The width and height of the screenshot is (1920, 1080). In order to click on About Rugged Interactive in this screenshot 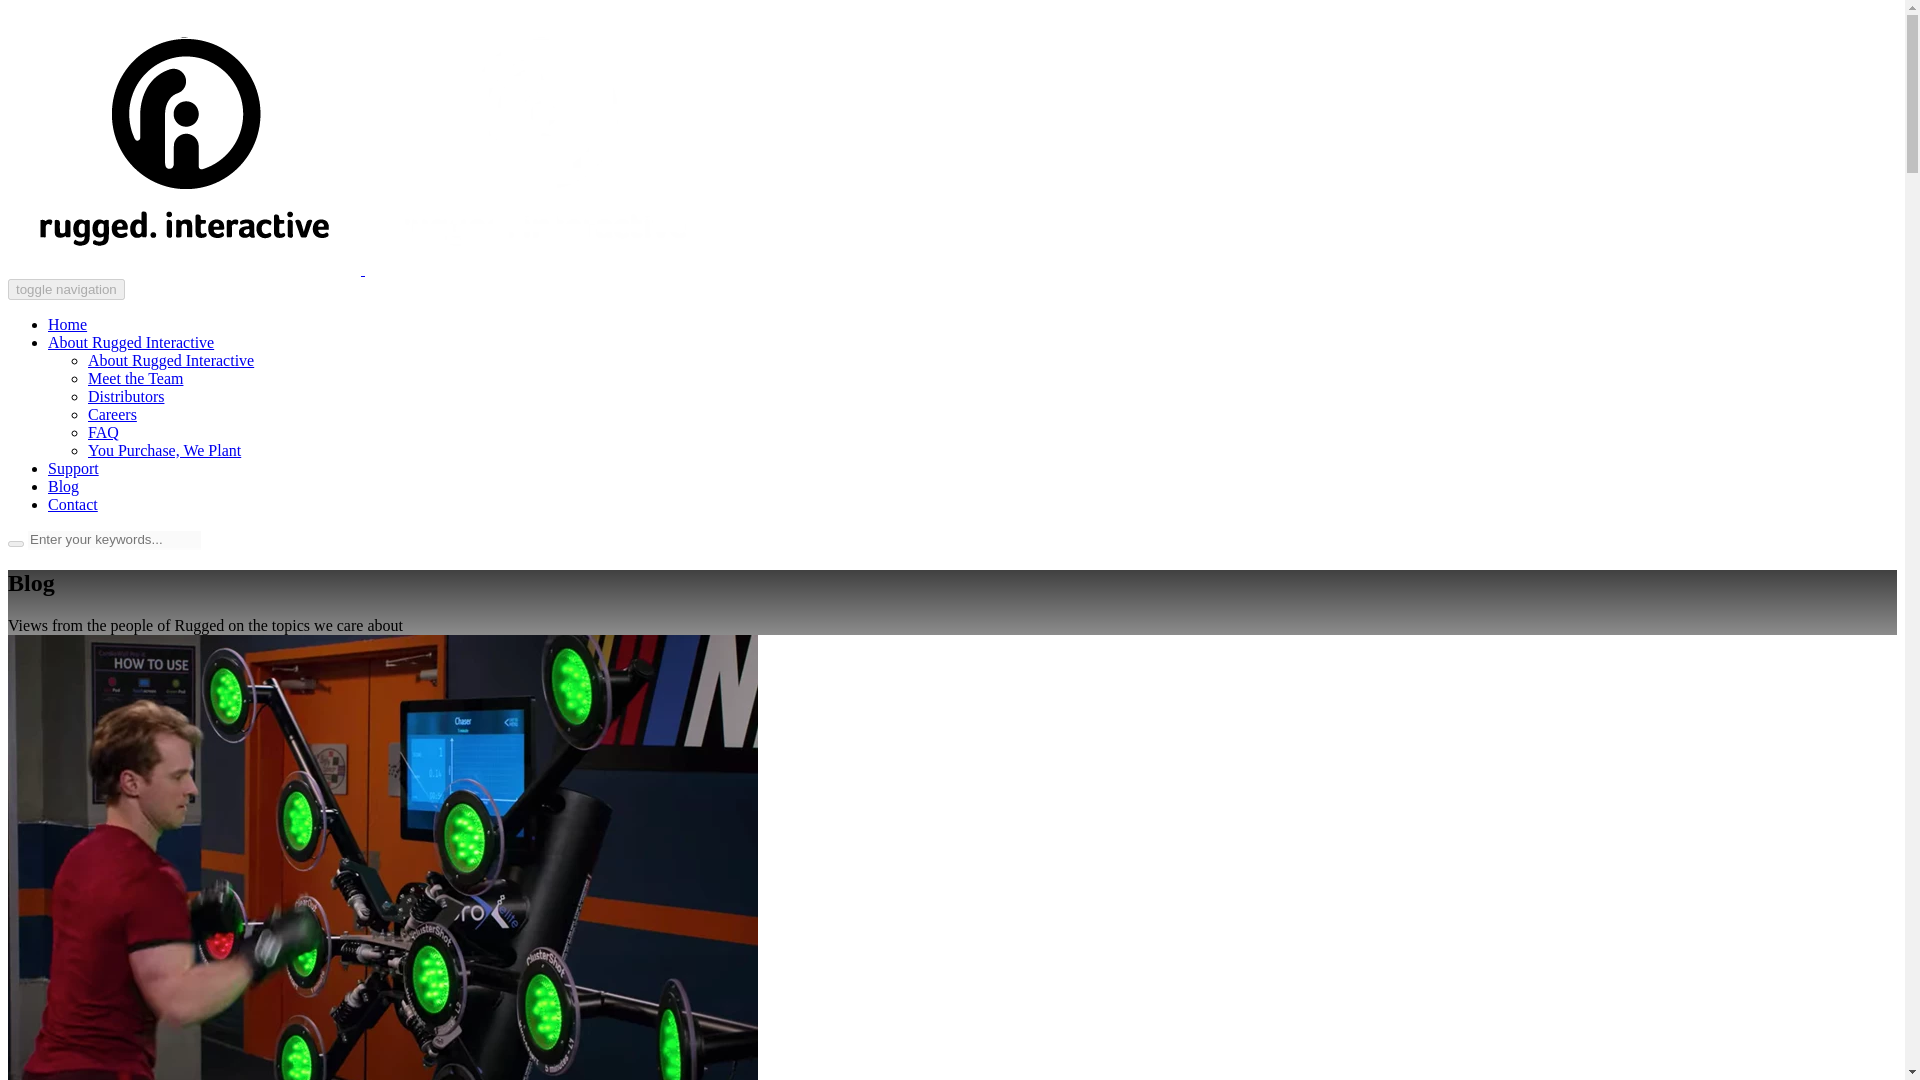, I will do `click(170, 360)`.